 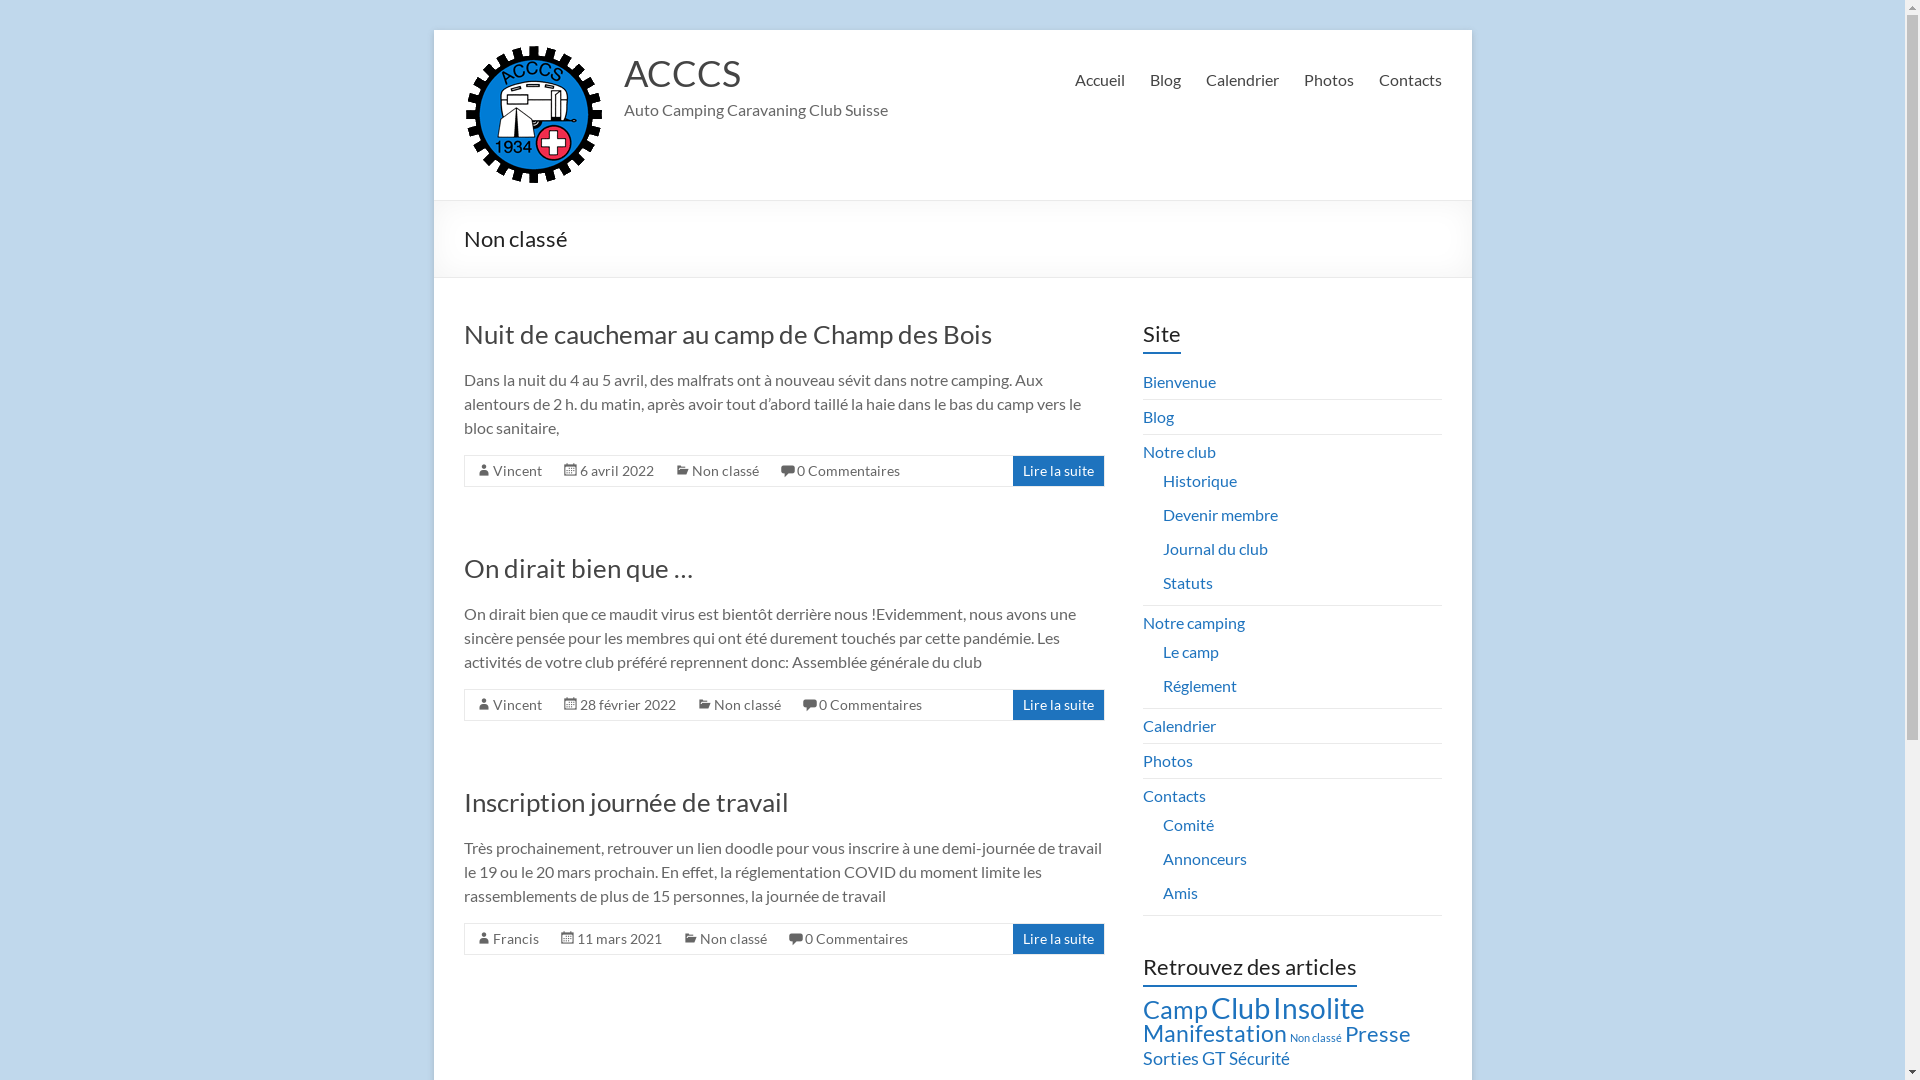 What do you see at coordinates (1216, 548) in the screenshot?
I see `Journal du club` at bounding box center [1216, 548].